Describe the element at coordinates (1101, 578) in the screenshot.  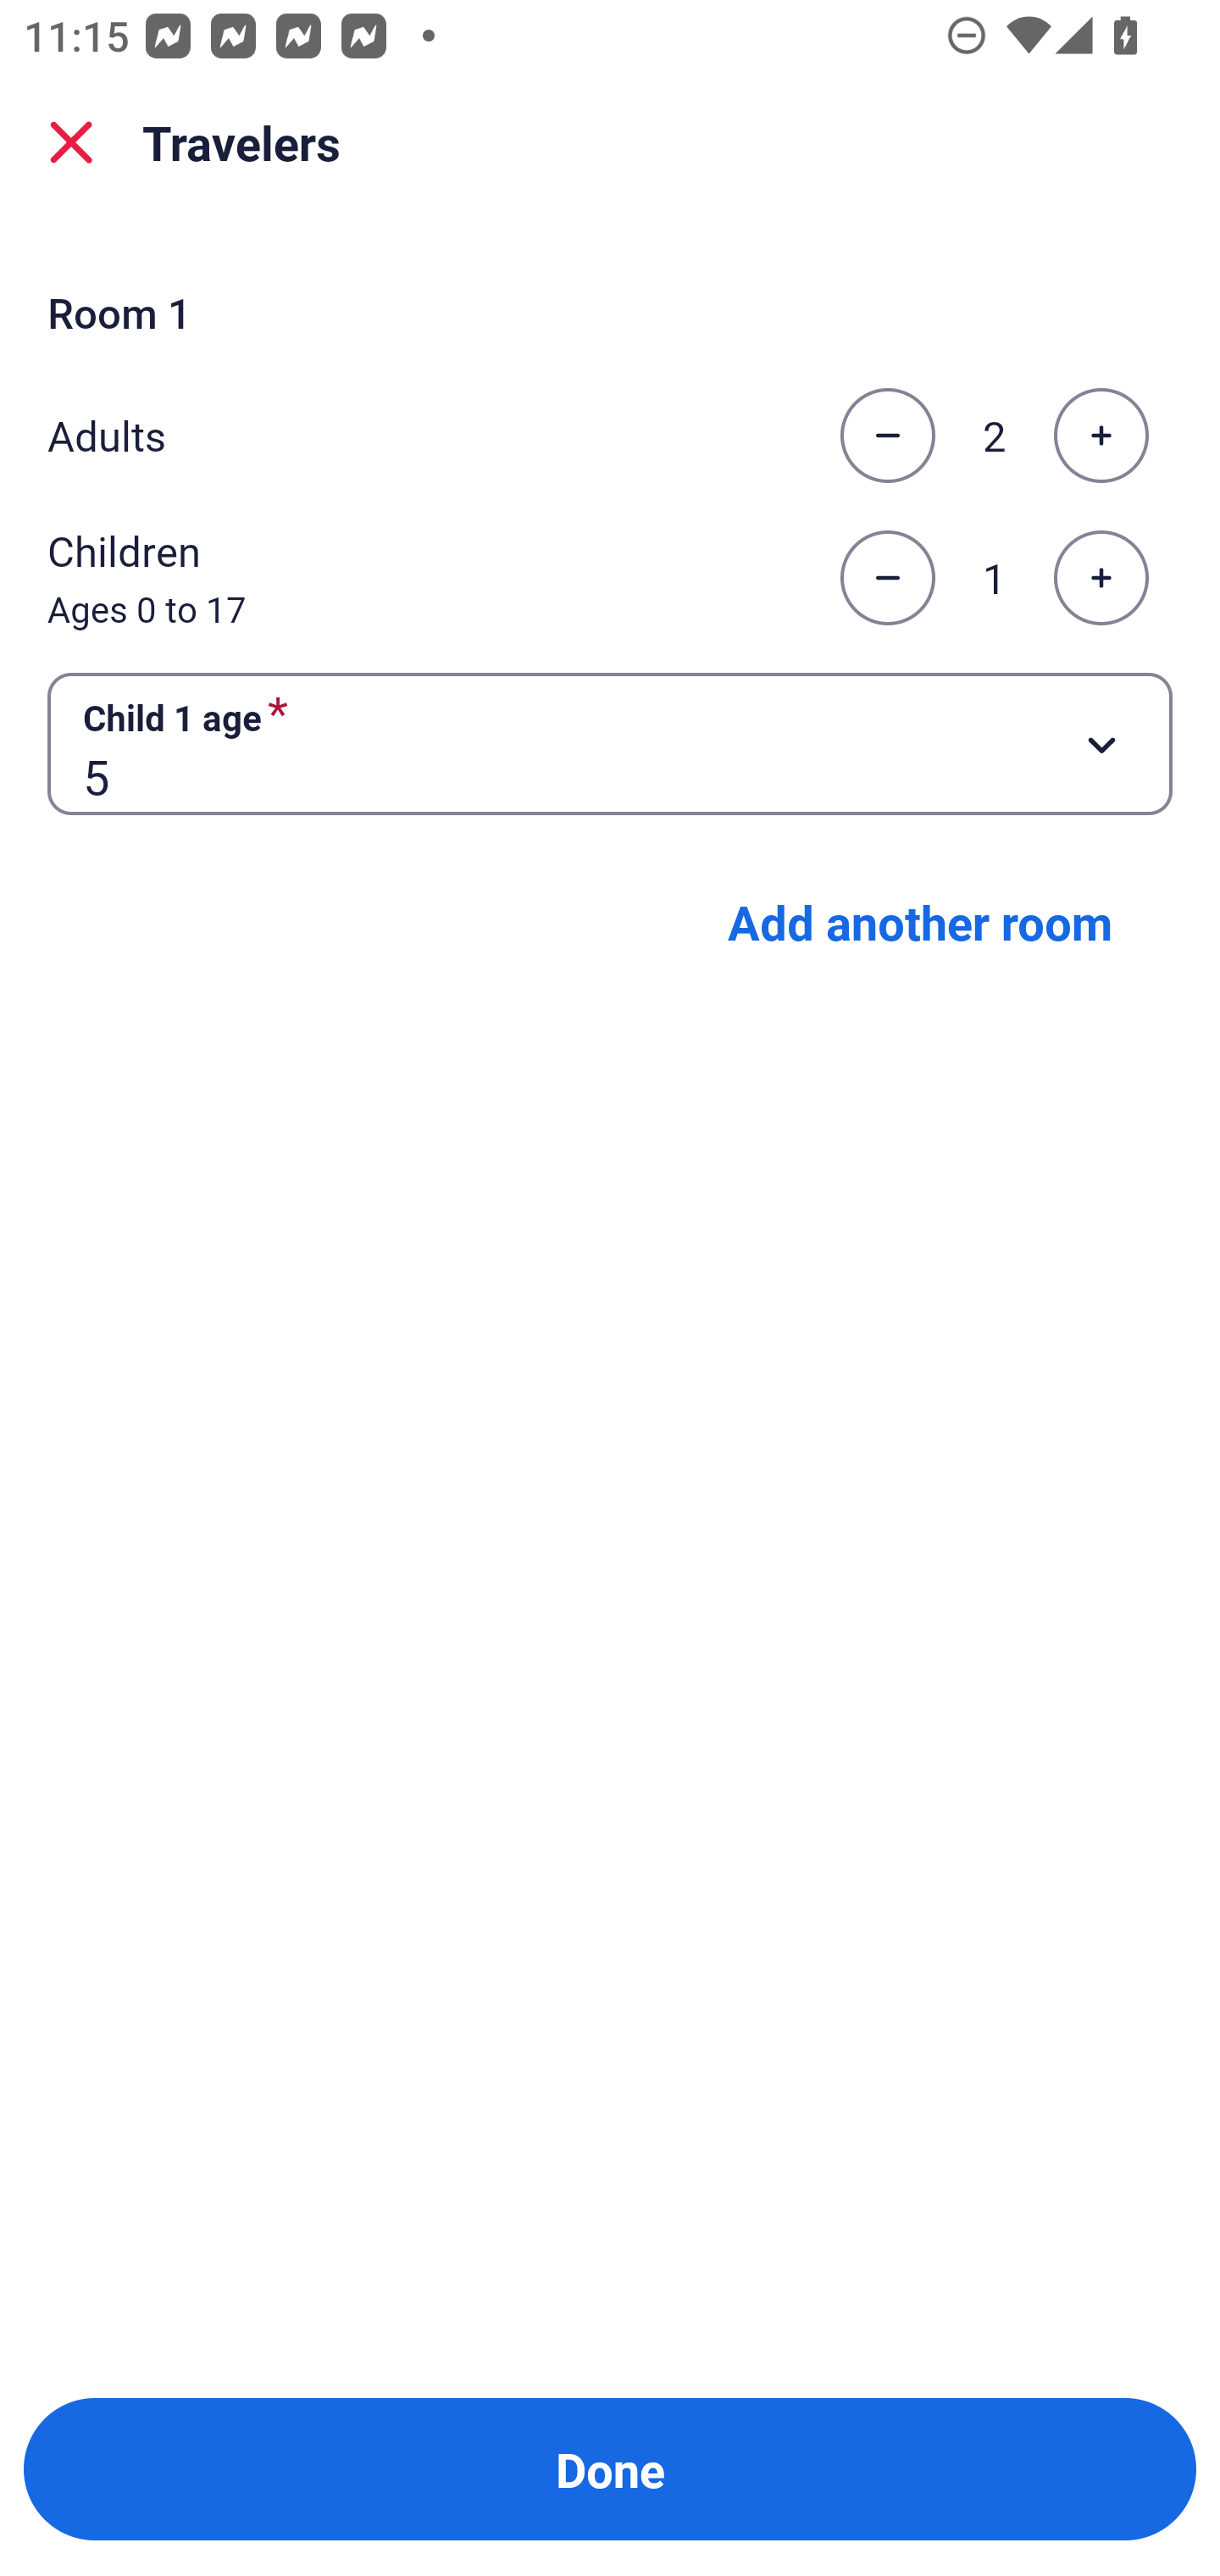
I see `Increase the number of children` at that location.